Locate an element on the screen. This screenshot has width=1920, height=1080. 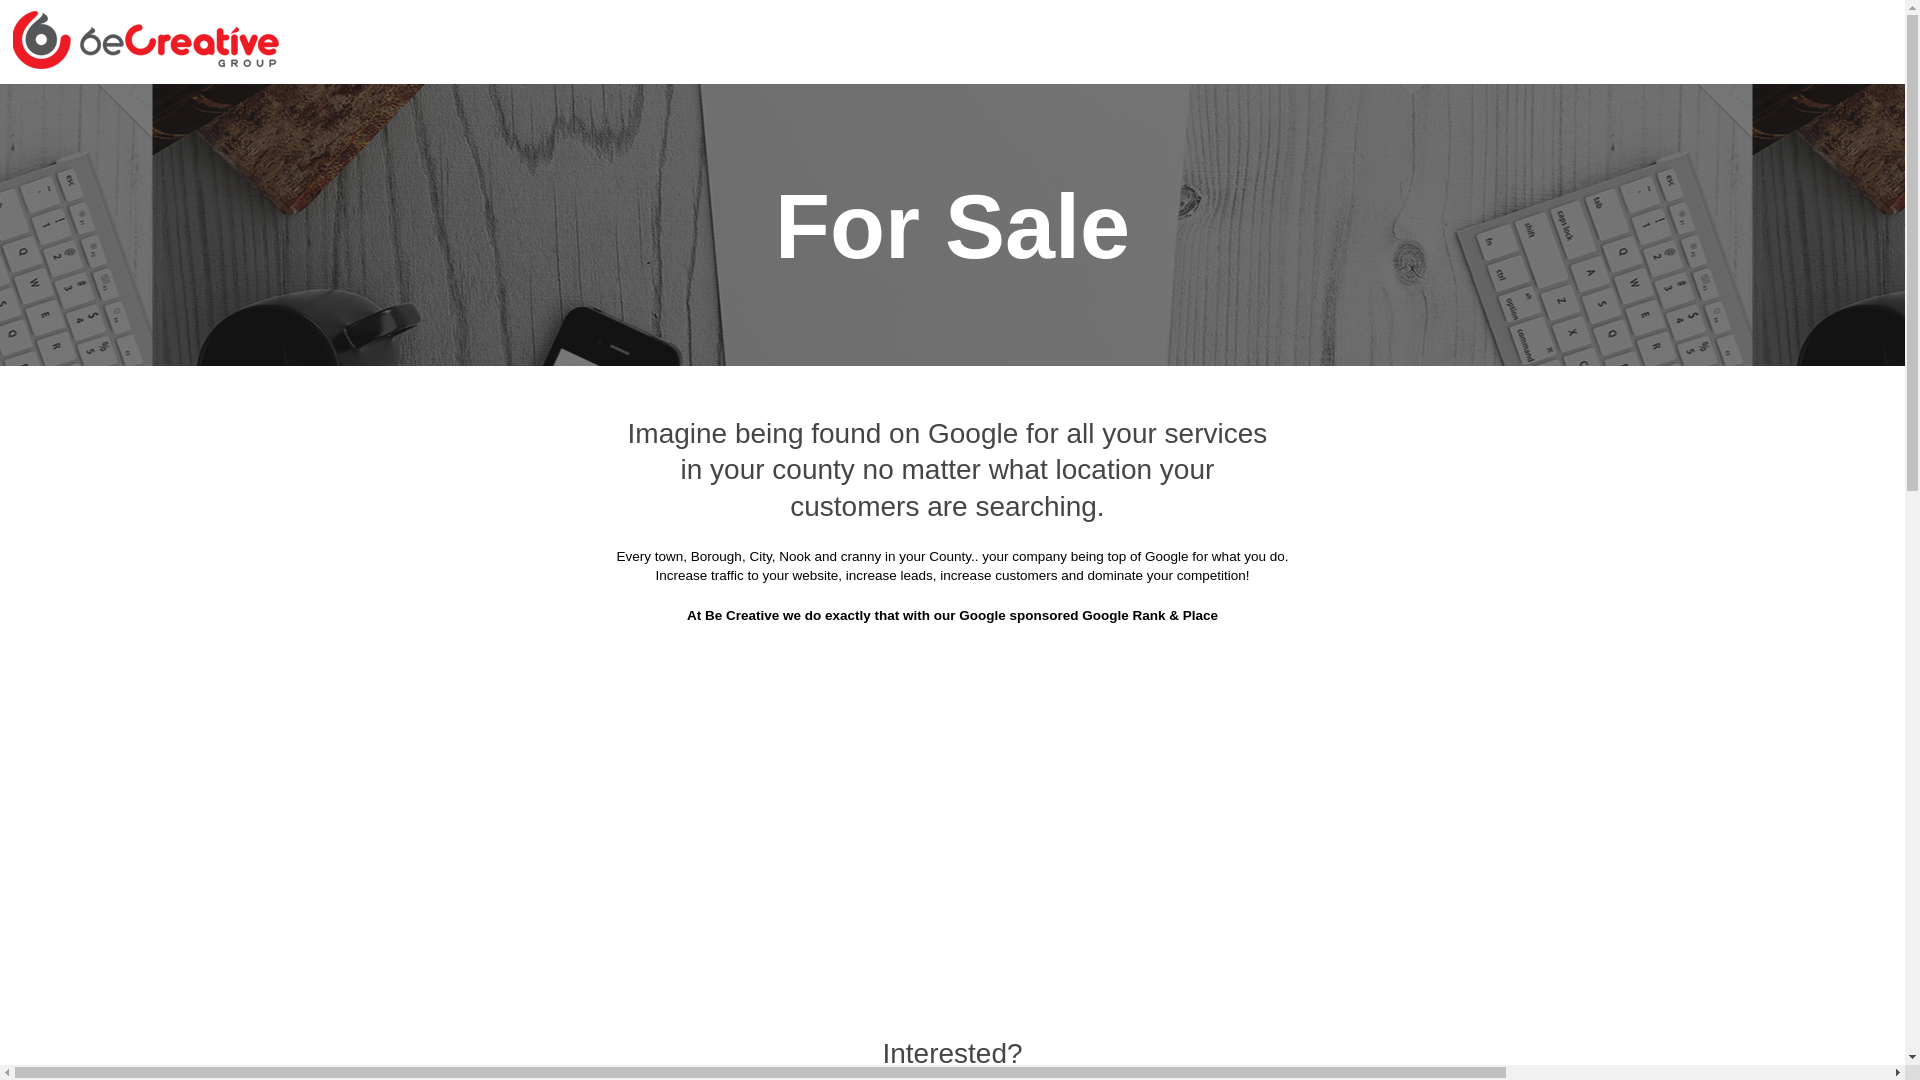
Aggregate Suppliers Bovey Tracey Devon is located at coordinates (1411, 159).